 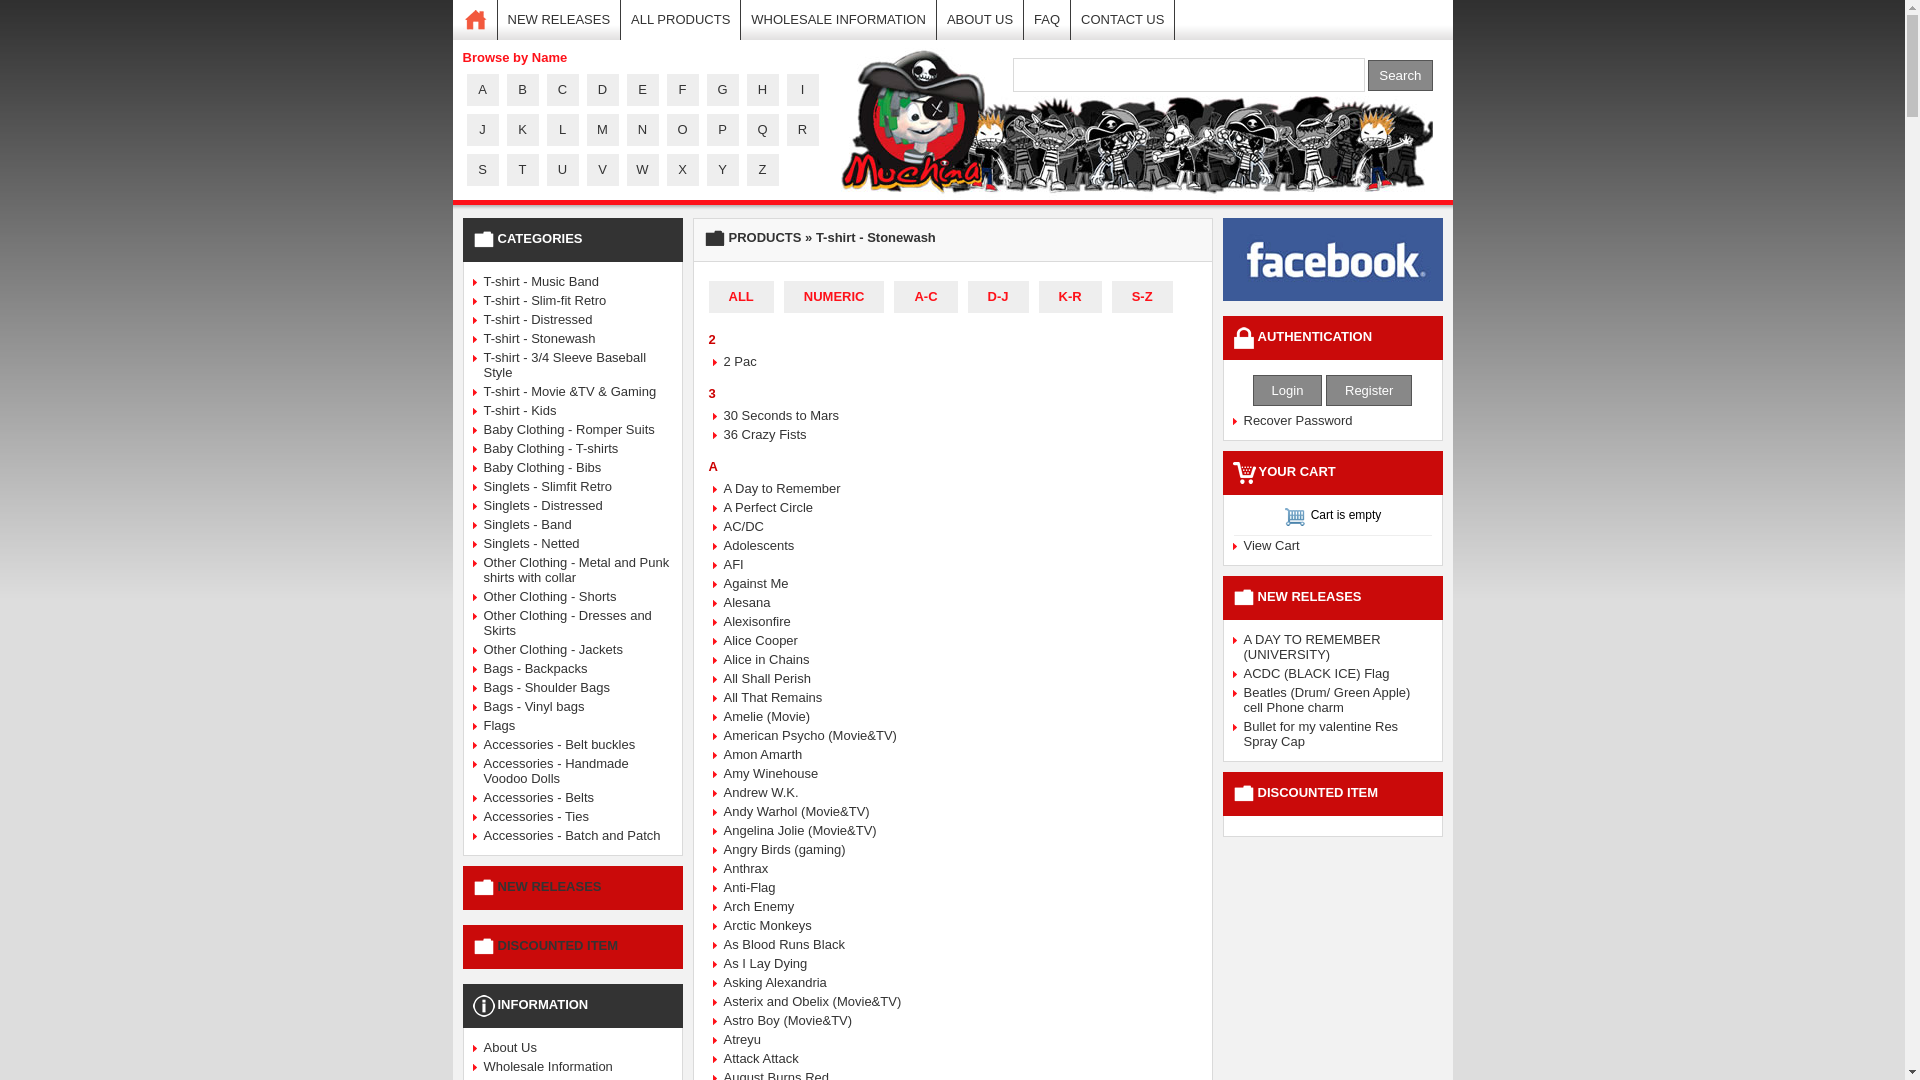 I want to click on 30 Seconds to Mars, so click(x=782, y=416).